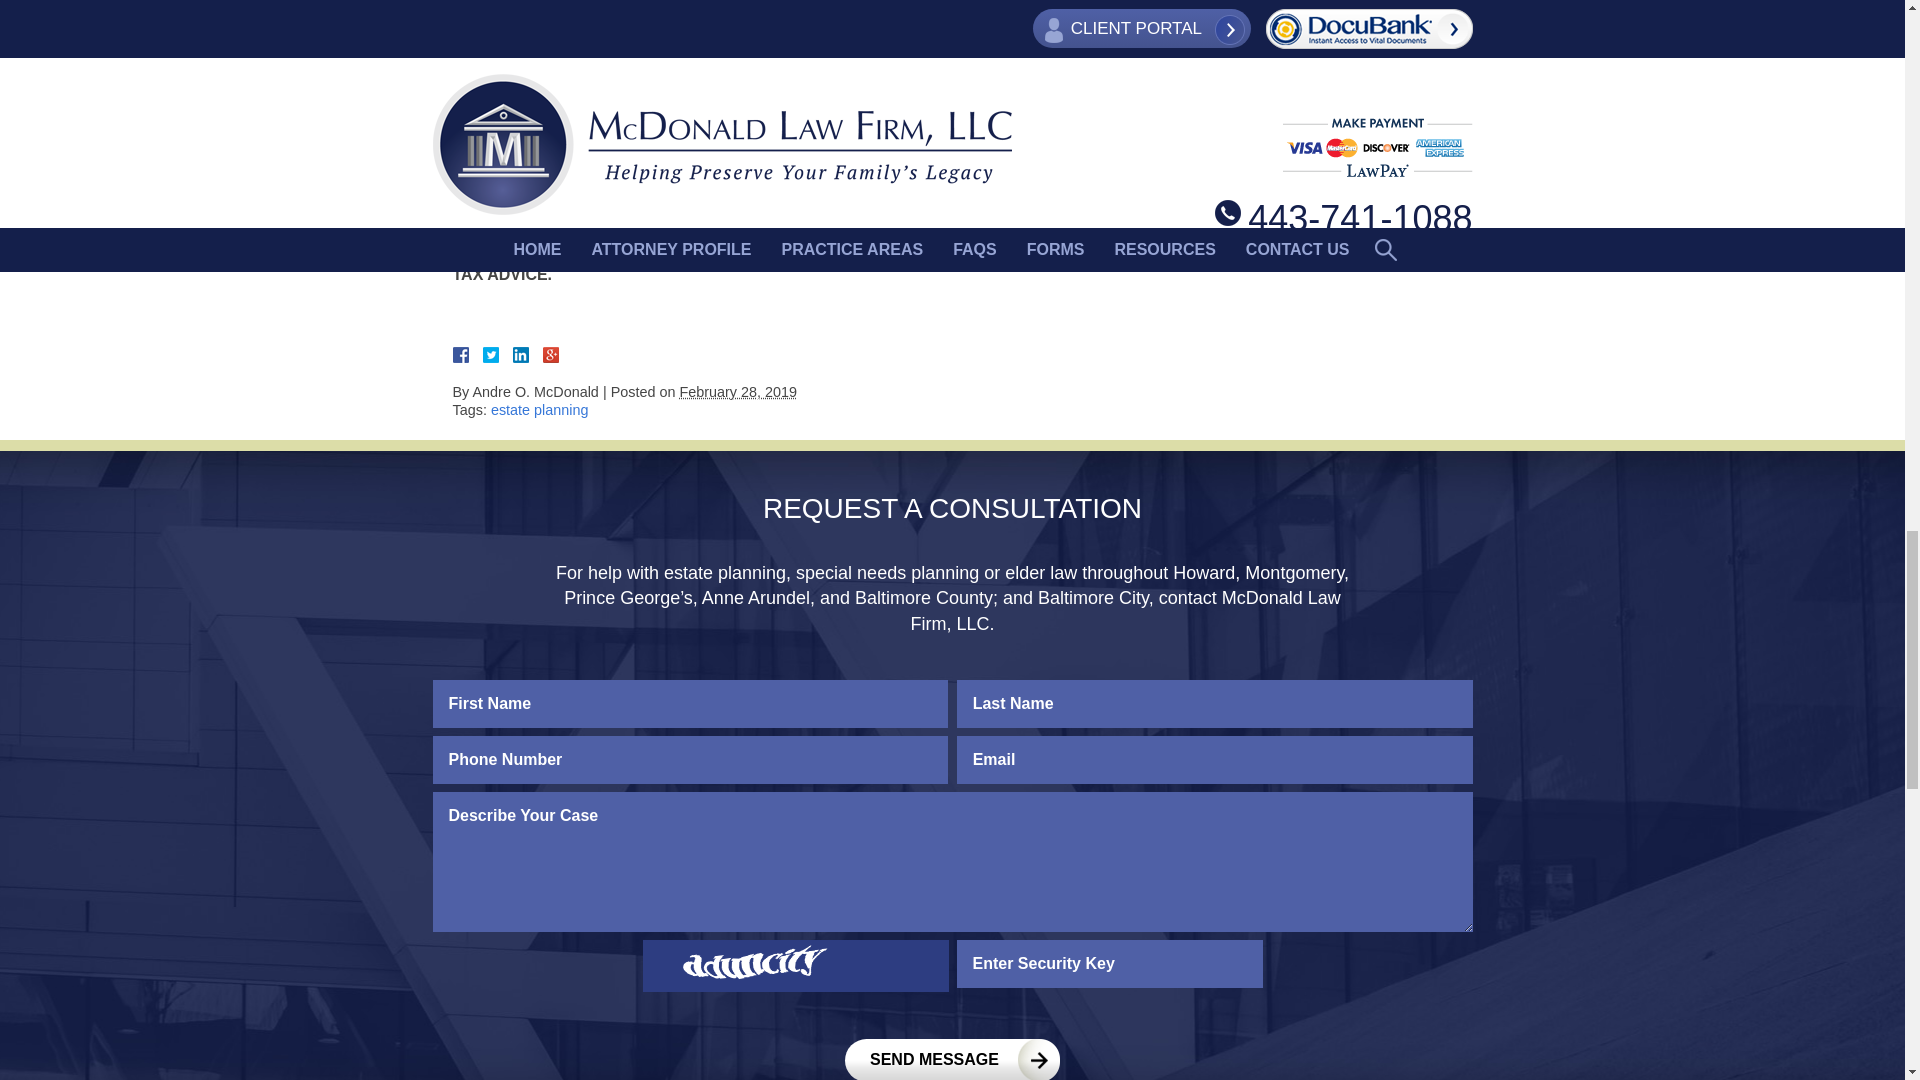 The height and width of the screenshot is (1080, 1920). What do you see at coordinates (738, 392) in the screenshot?
I see `2019-02-28T13:08:58-0800` at bounding box center [738, 392].